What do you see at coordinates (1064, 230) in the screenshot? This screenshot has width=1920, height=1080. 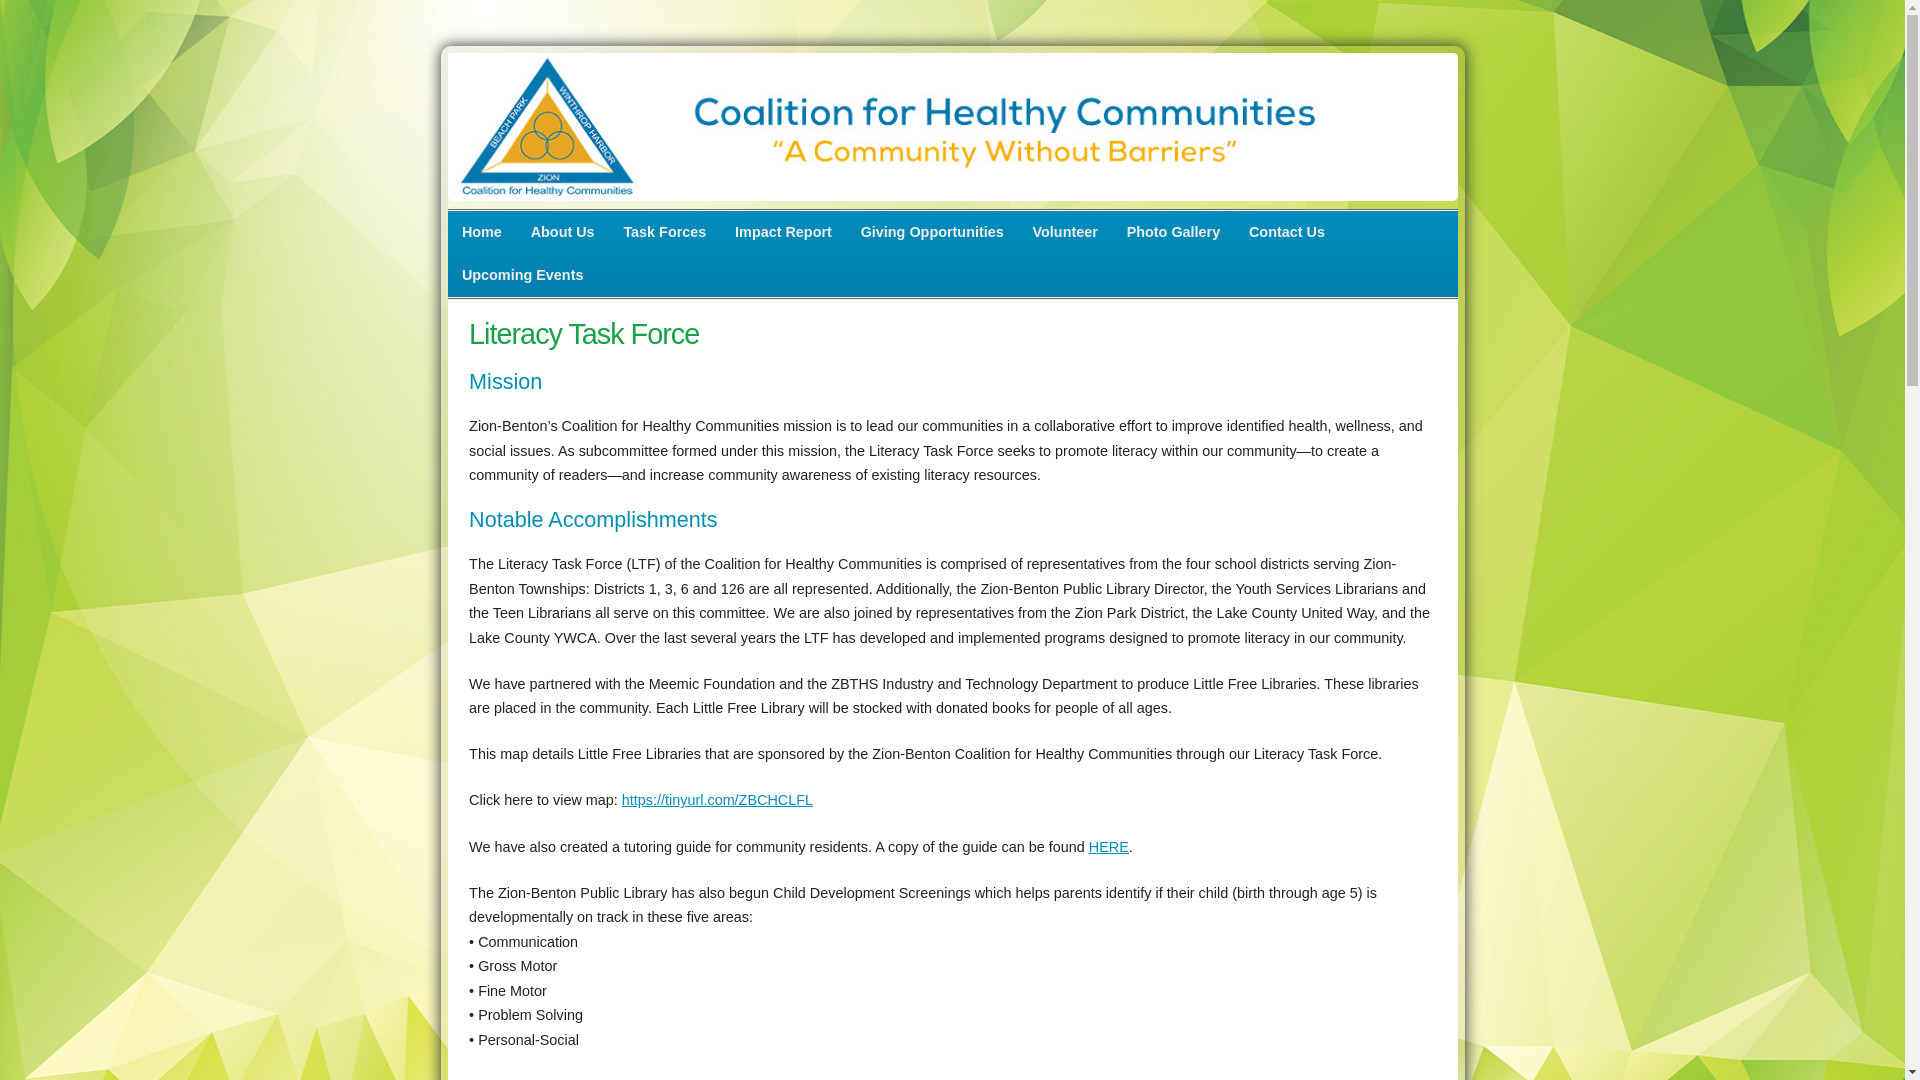 I see `Volunteer` at bounding box center [1064, 230].